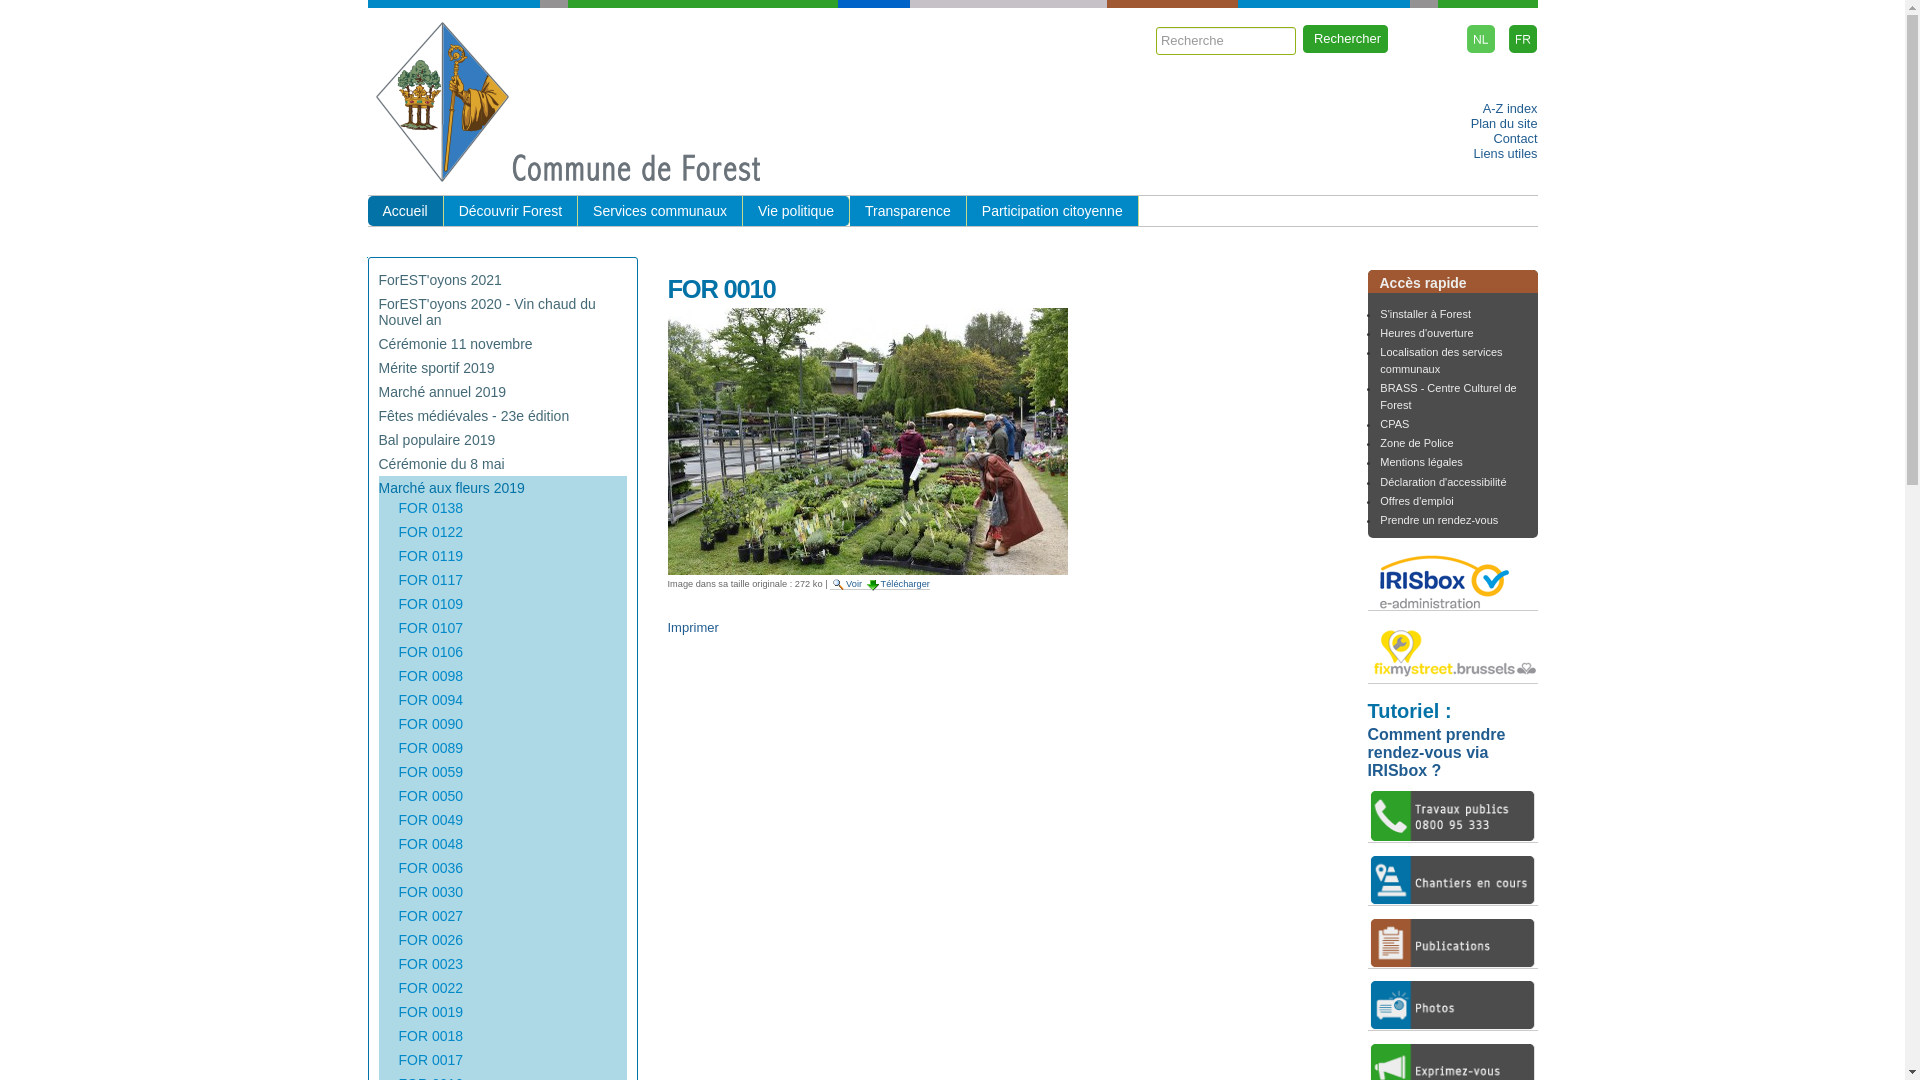 Image resolution: width=1920 pixels, height=1080 pixels. What do you see at coordinates (430, 964) in the screenshot?
I see `FOR 0023` at bounding box center [430, 964].